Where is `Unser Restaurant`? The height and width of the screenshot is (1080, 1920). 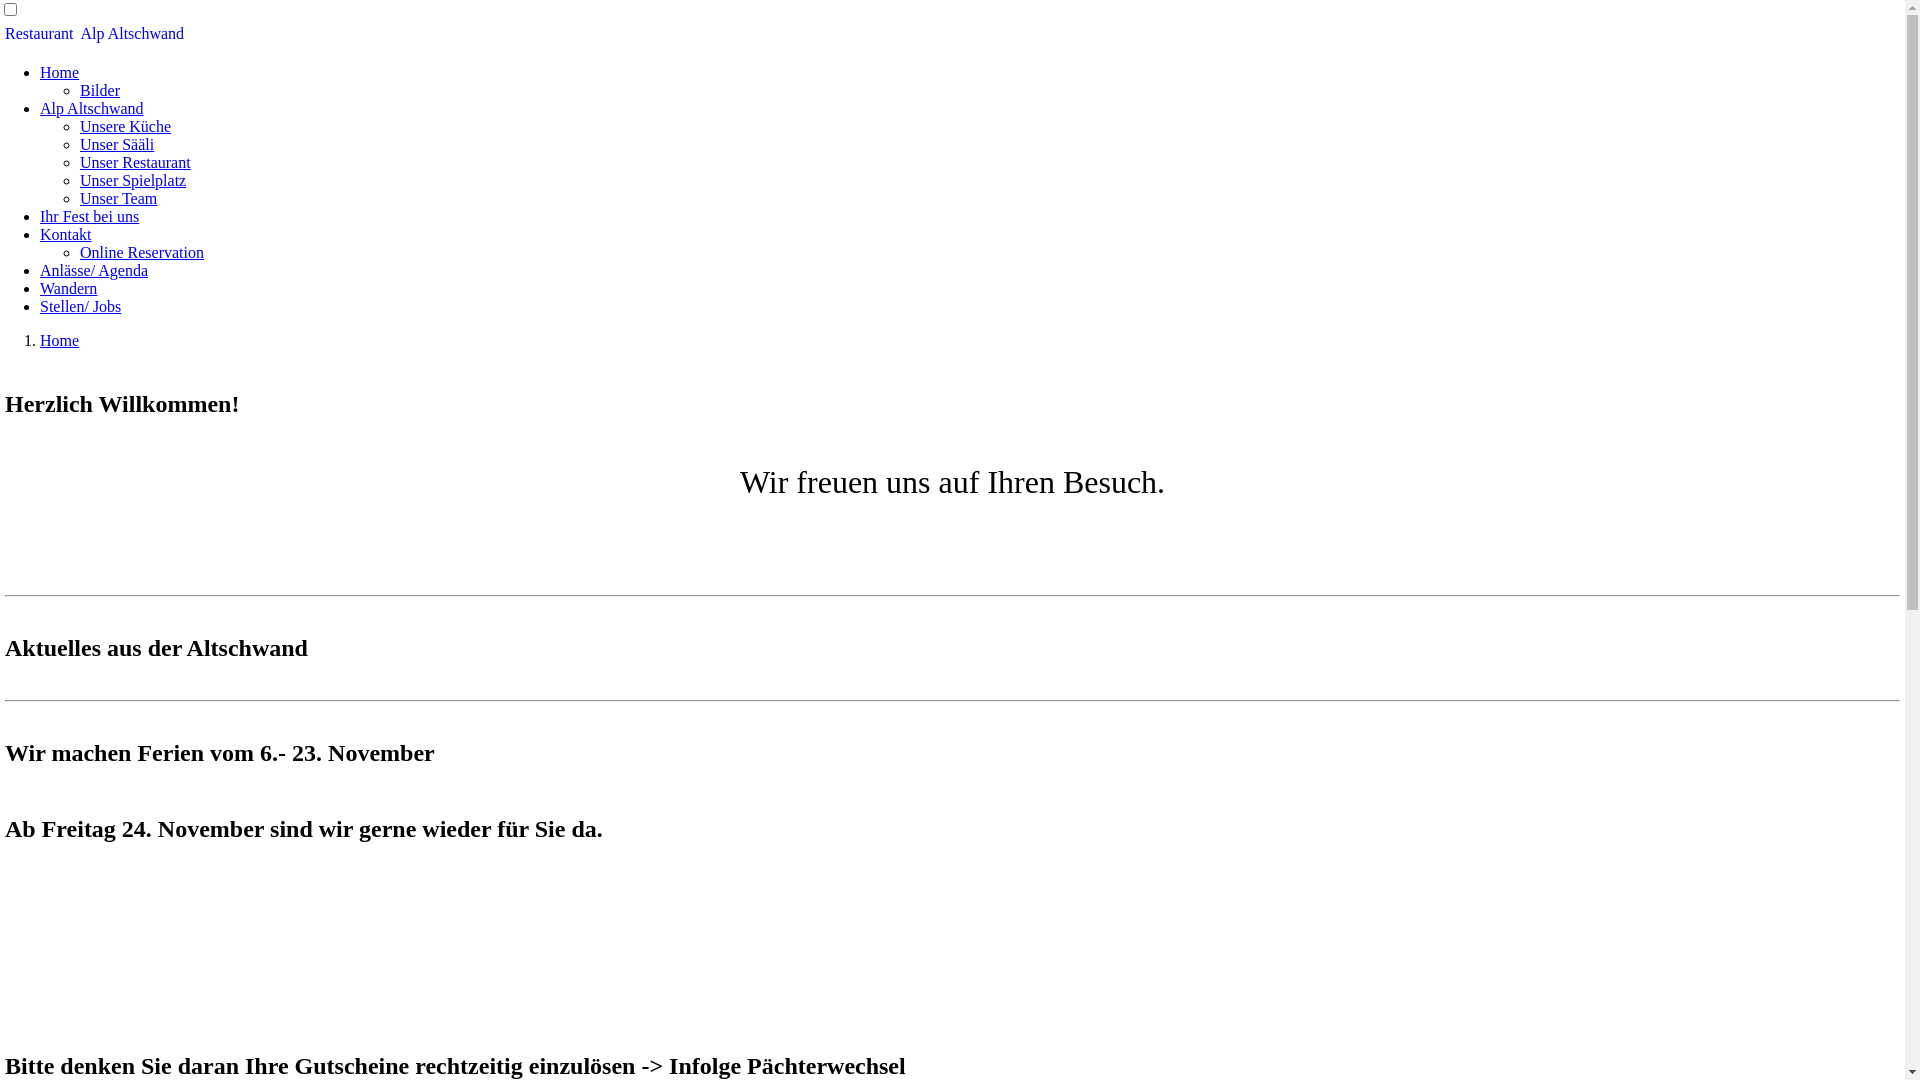
Unser Restaurant is located at coordinates (136, 162).